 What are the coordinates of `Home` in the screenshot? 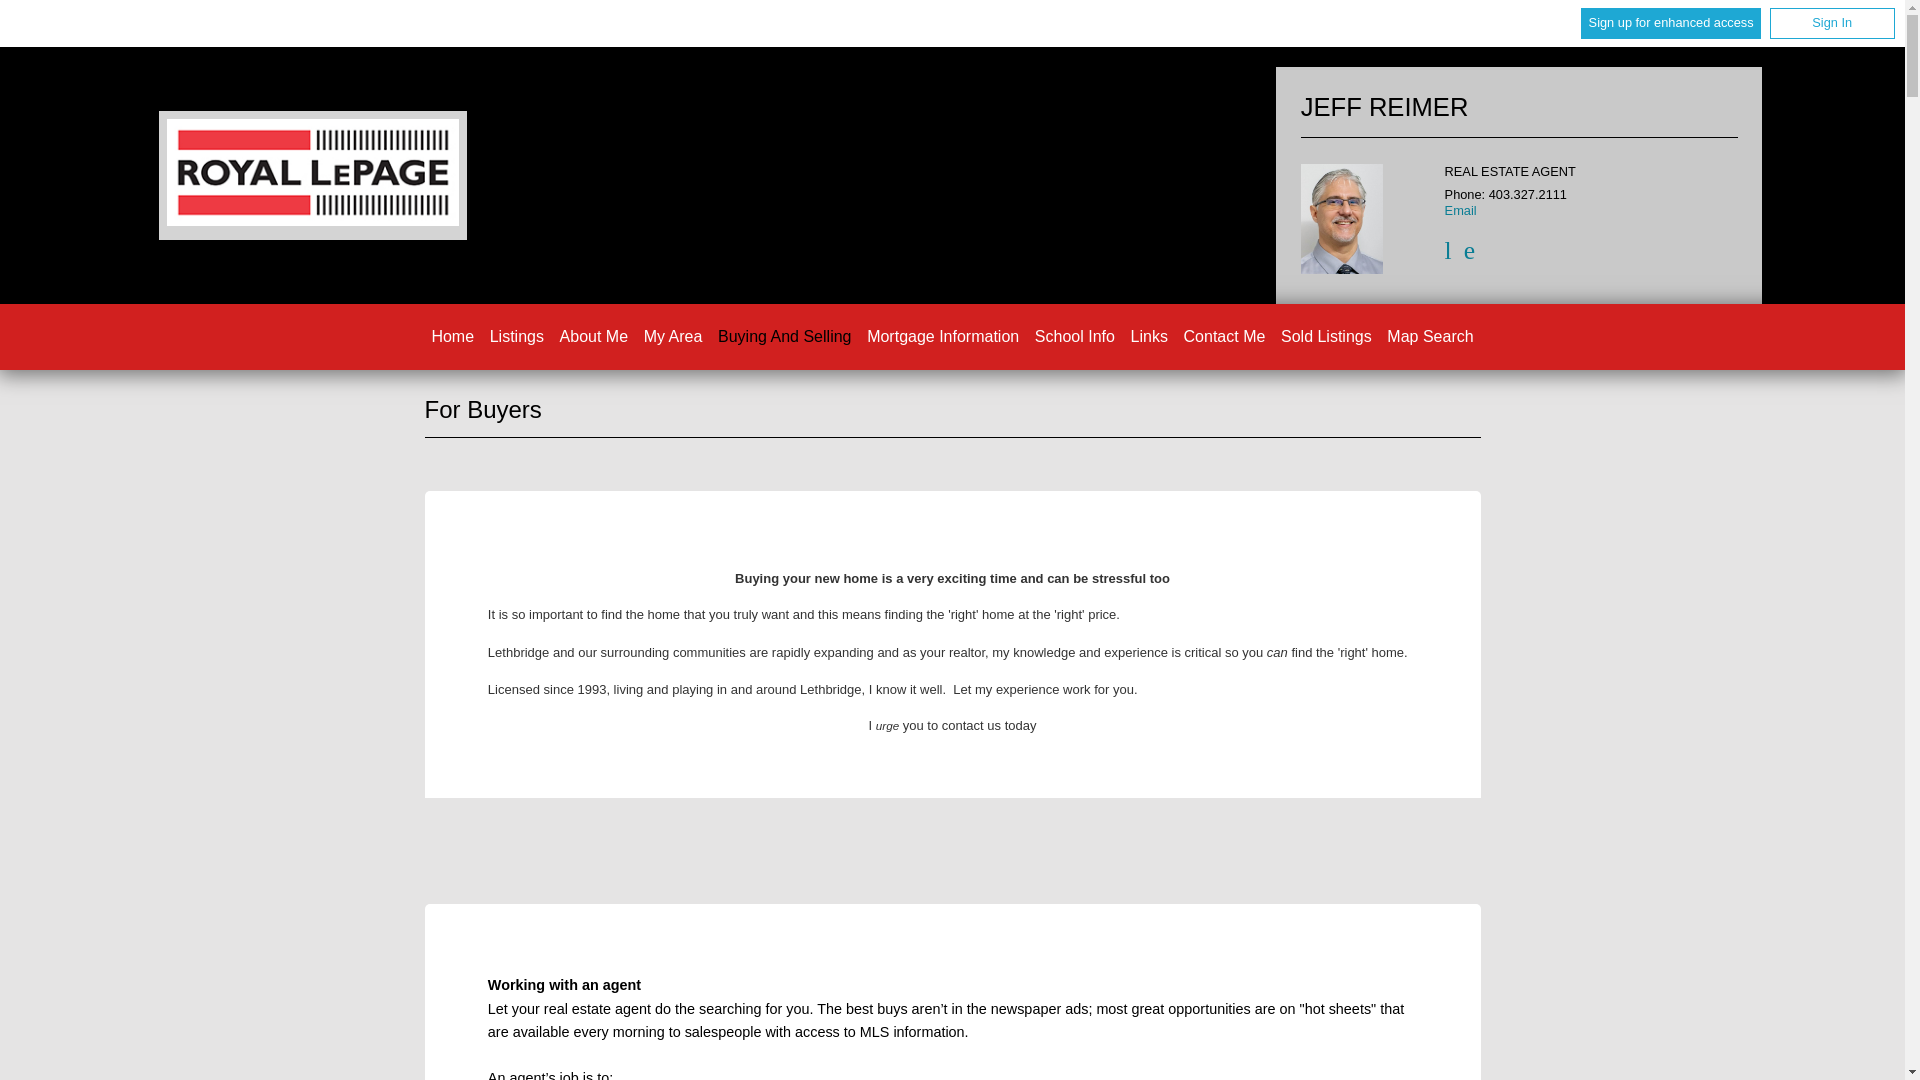 It's located at (452, 336).